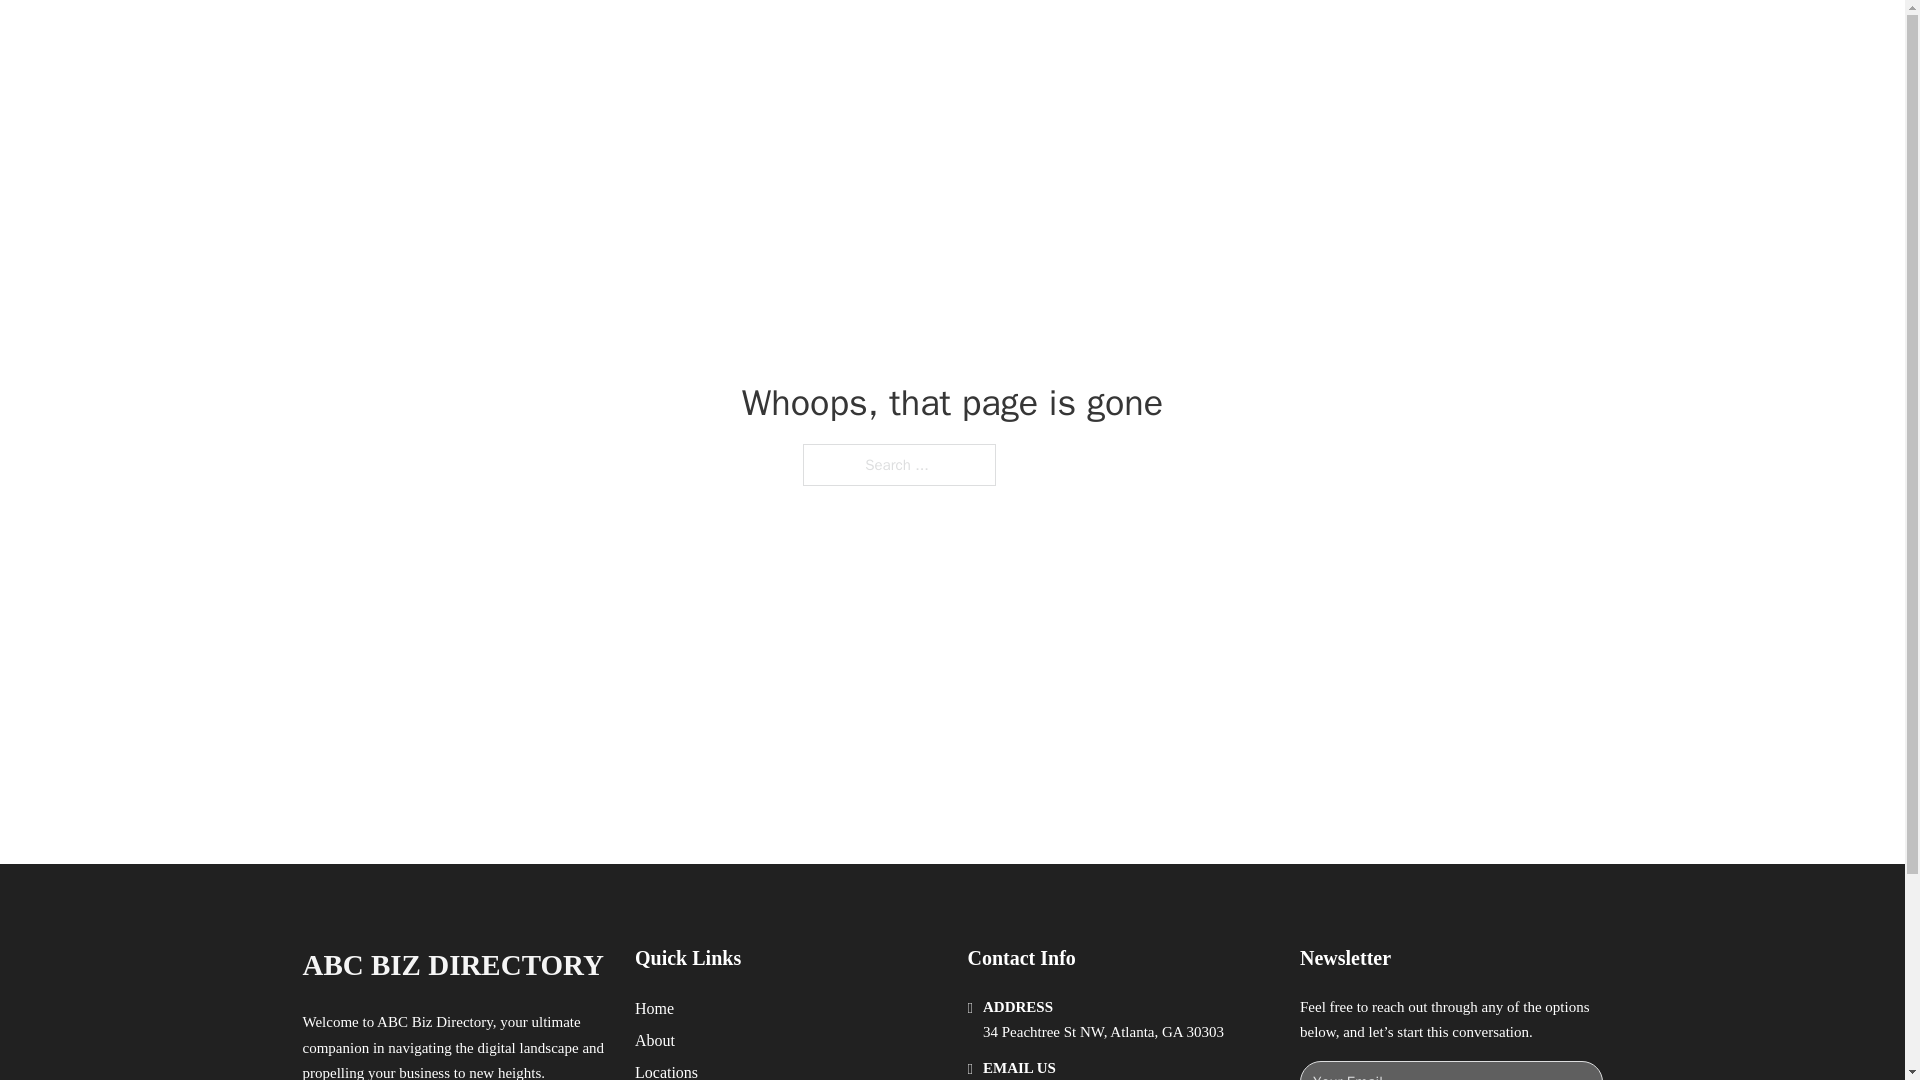  I want to click on HOME, so click(1212, 38).